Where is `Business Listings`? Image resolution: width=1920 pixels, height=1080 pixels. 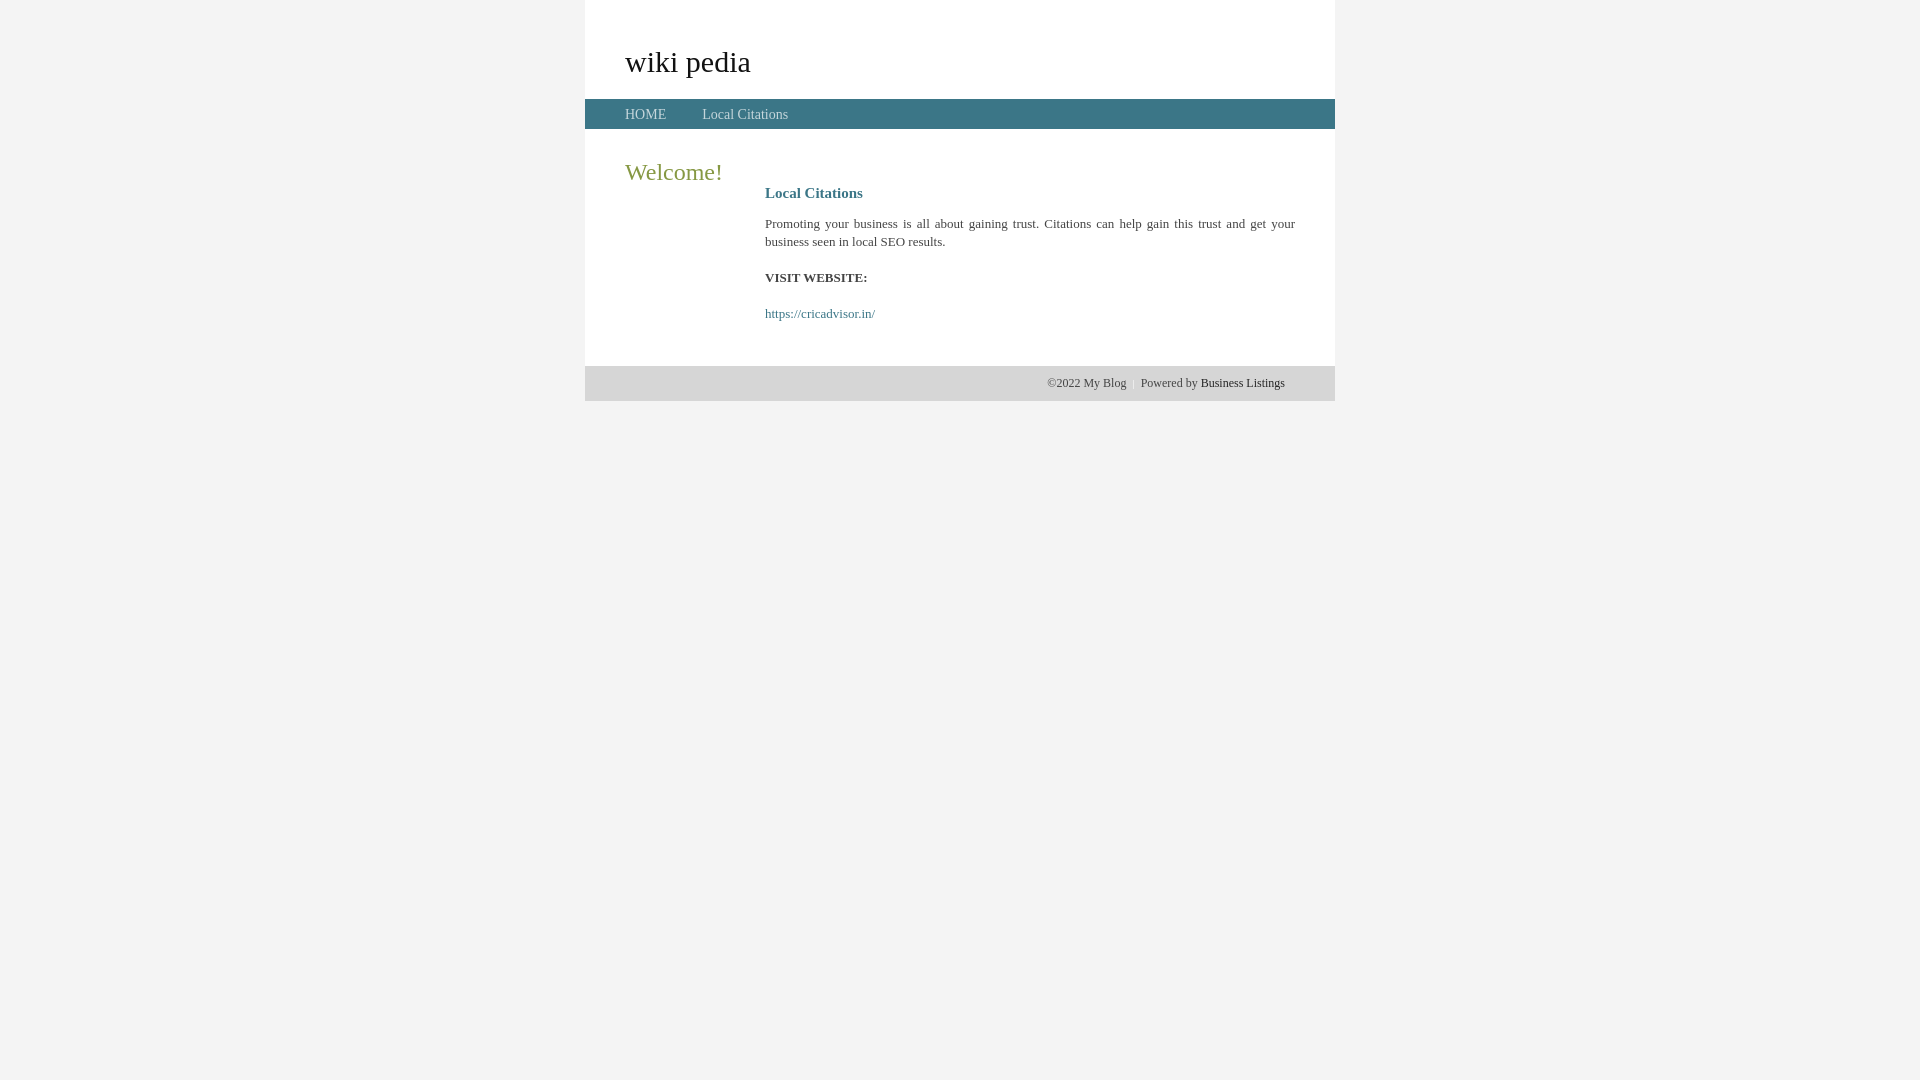 Business Listings is located at coordinates (1243, 383).